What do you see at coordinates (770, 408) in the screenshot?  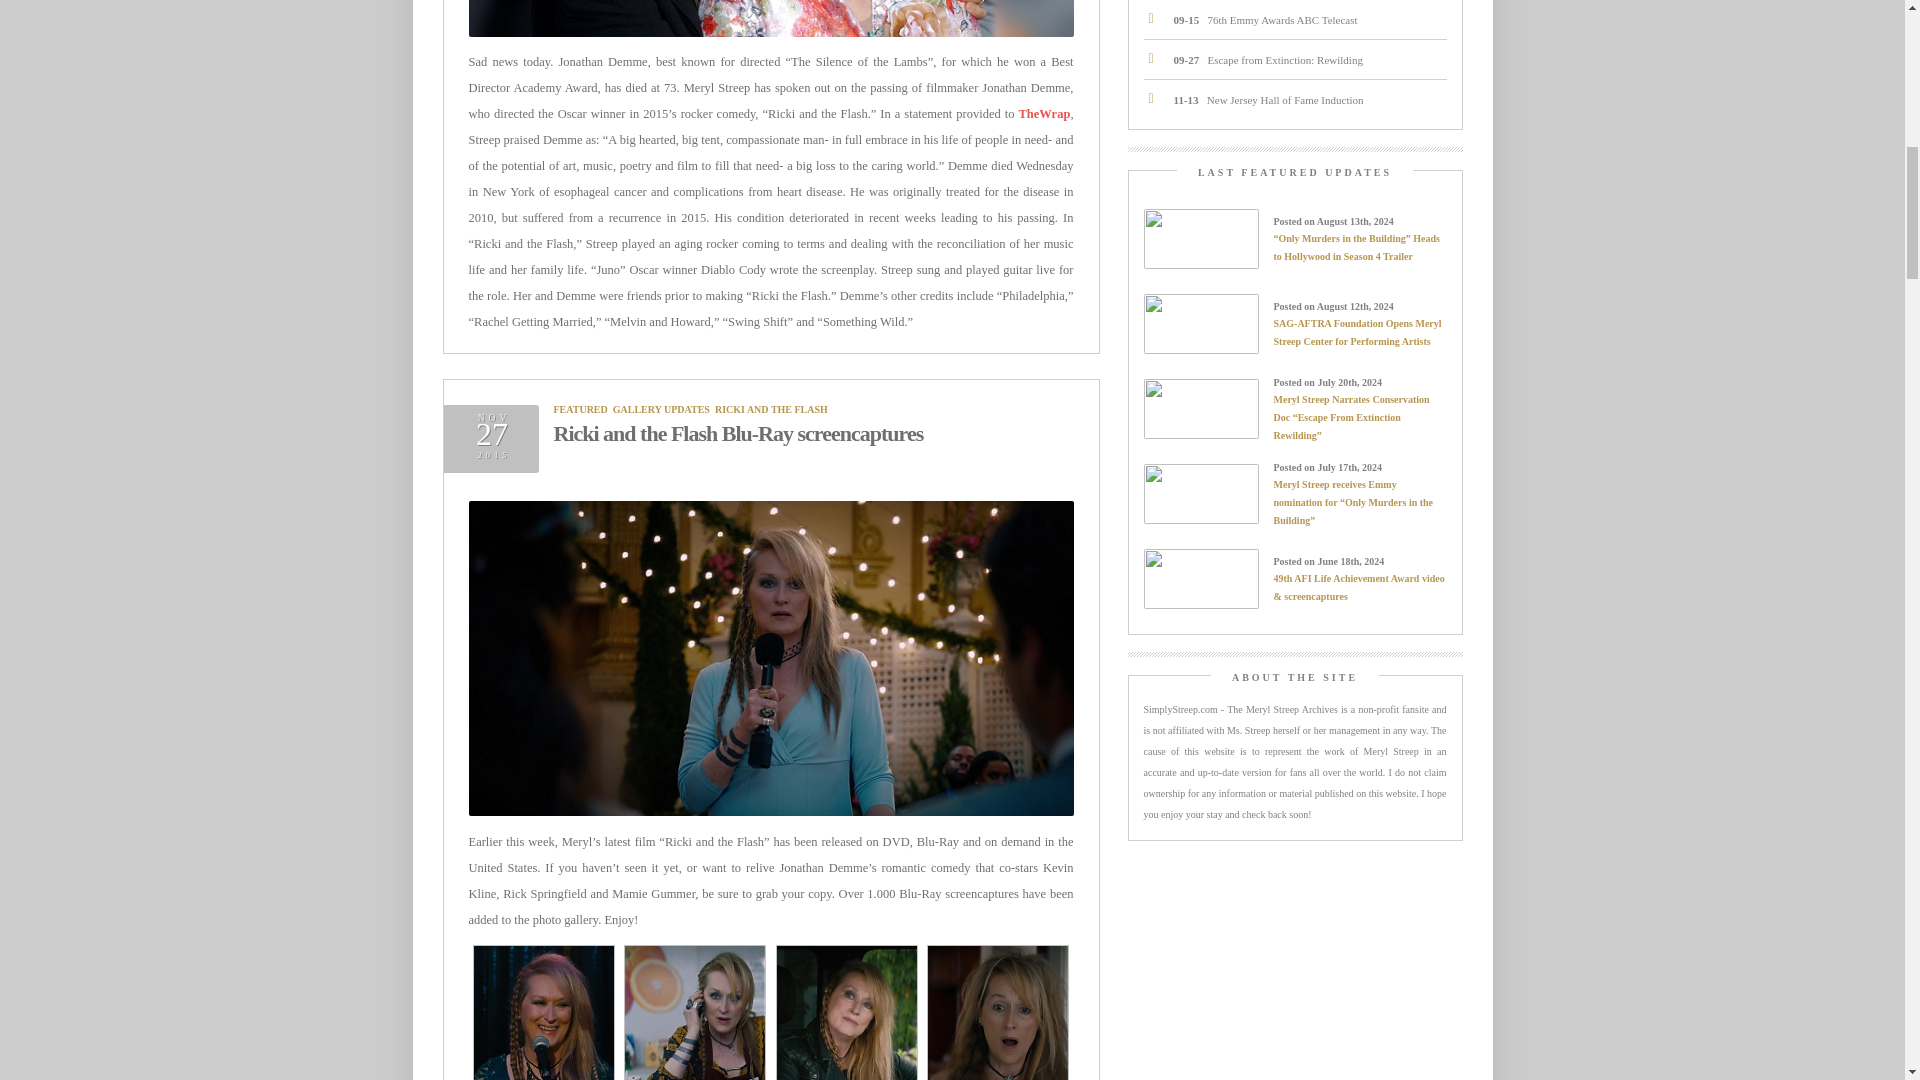 I see `RICKI AND THE FLASH` at bounding box center [770, 408].